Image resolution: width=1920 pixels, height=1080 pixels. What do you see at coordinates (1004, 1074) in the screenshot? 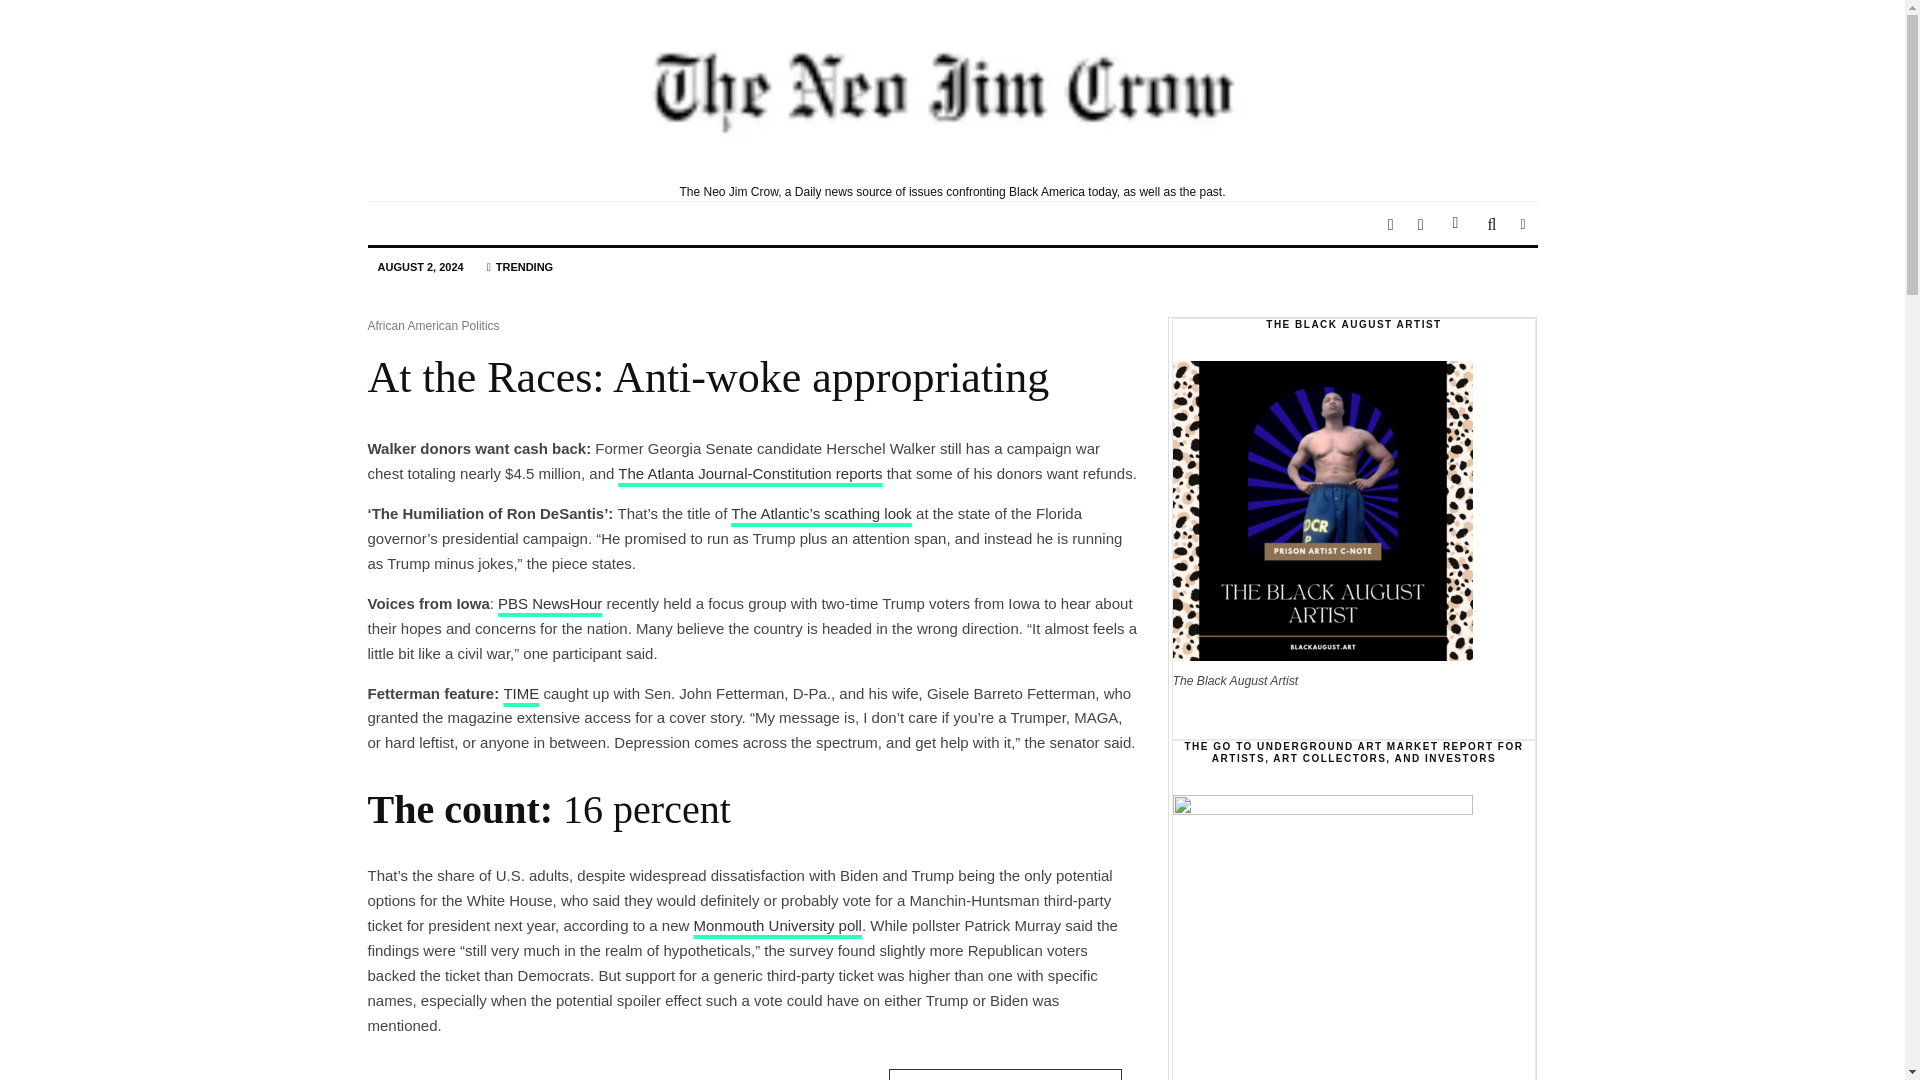
I see `Email Address` at bounding box center [1004, 1074].